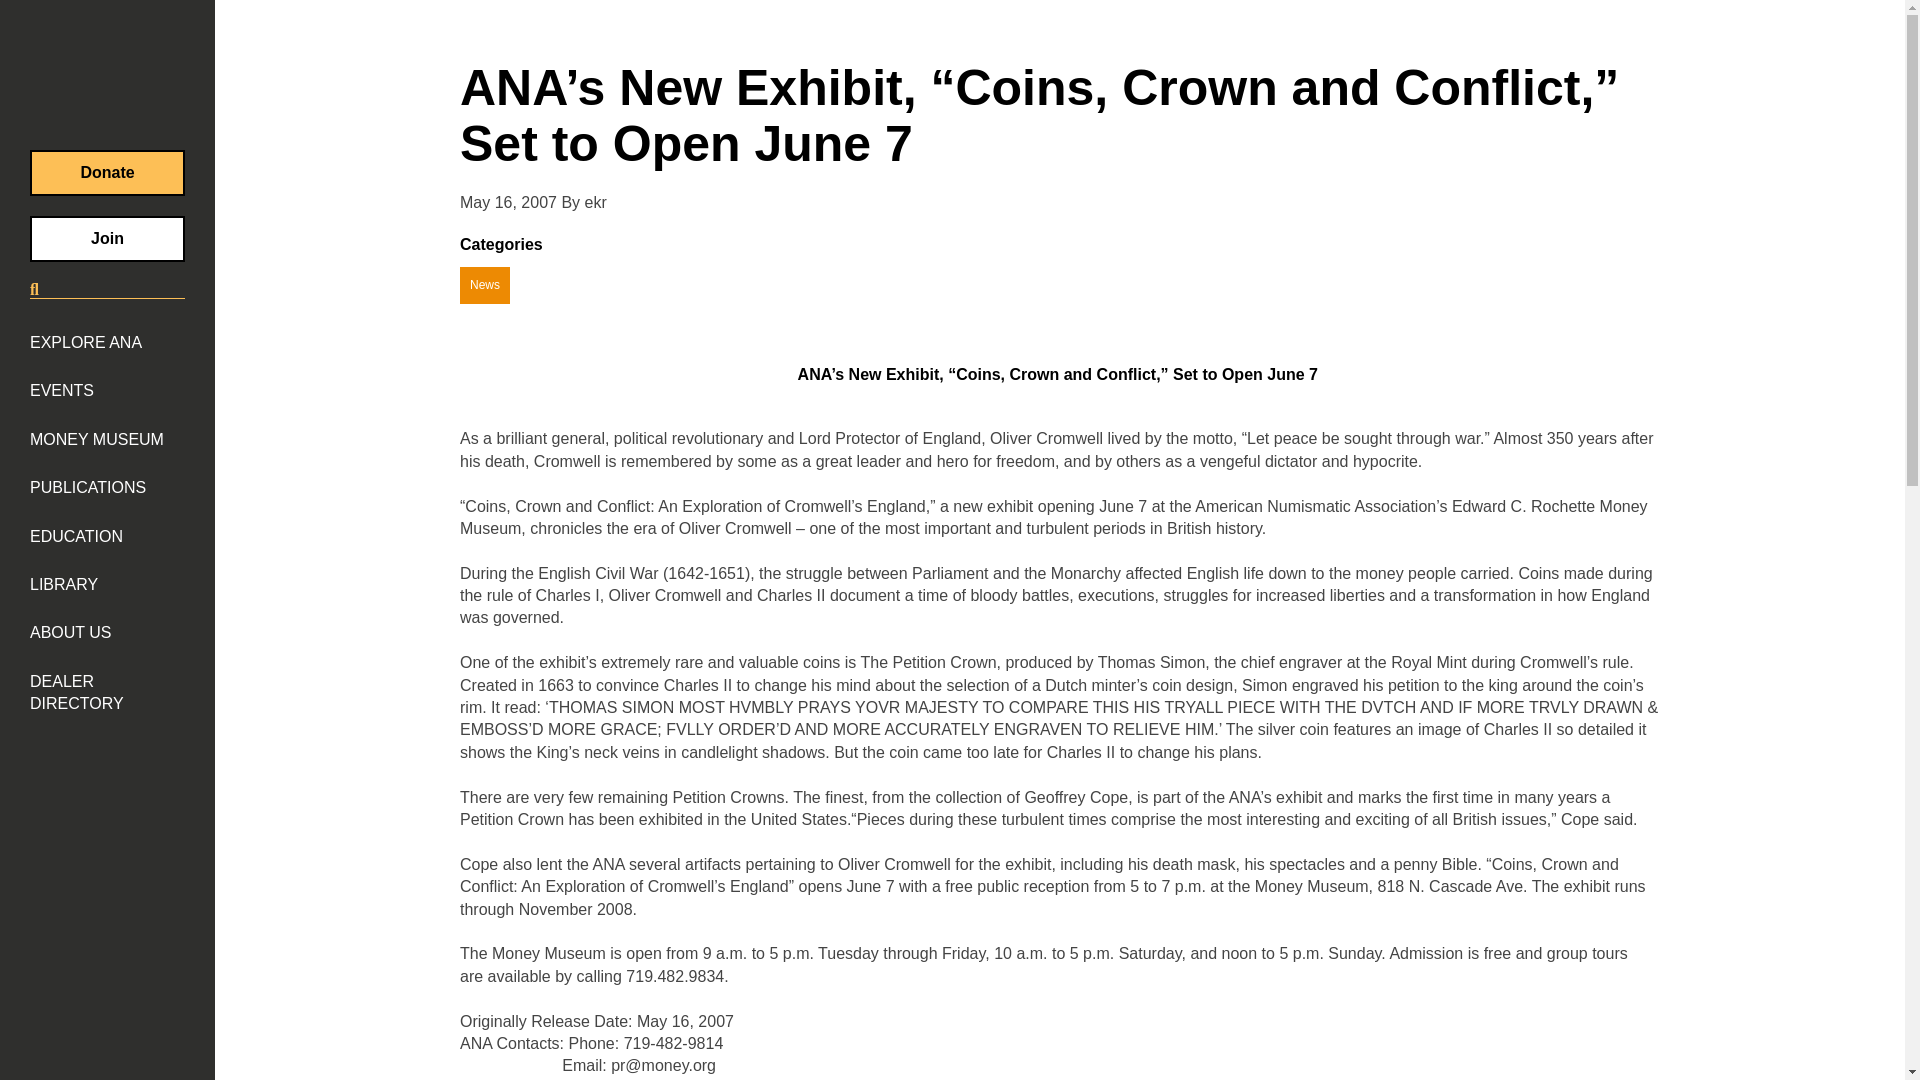  Describe the element at coordinates (86, 342) in the screenshot. I see `EXPLORE ANA` at that location.